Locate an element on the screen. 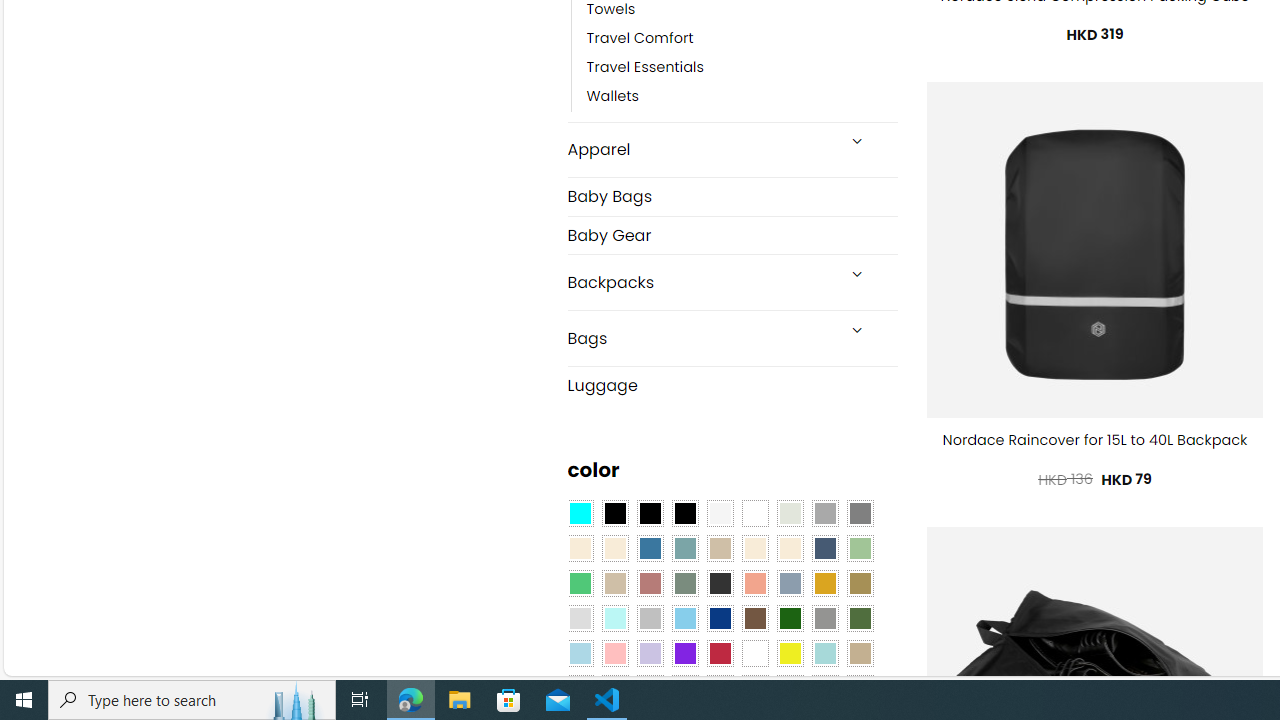 Image resolution: width=1280 pixels, height=720 pixels. Baby Gear is located at coordinates (732, 234).